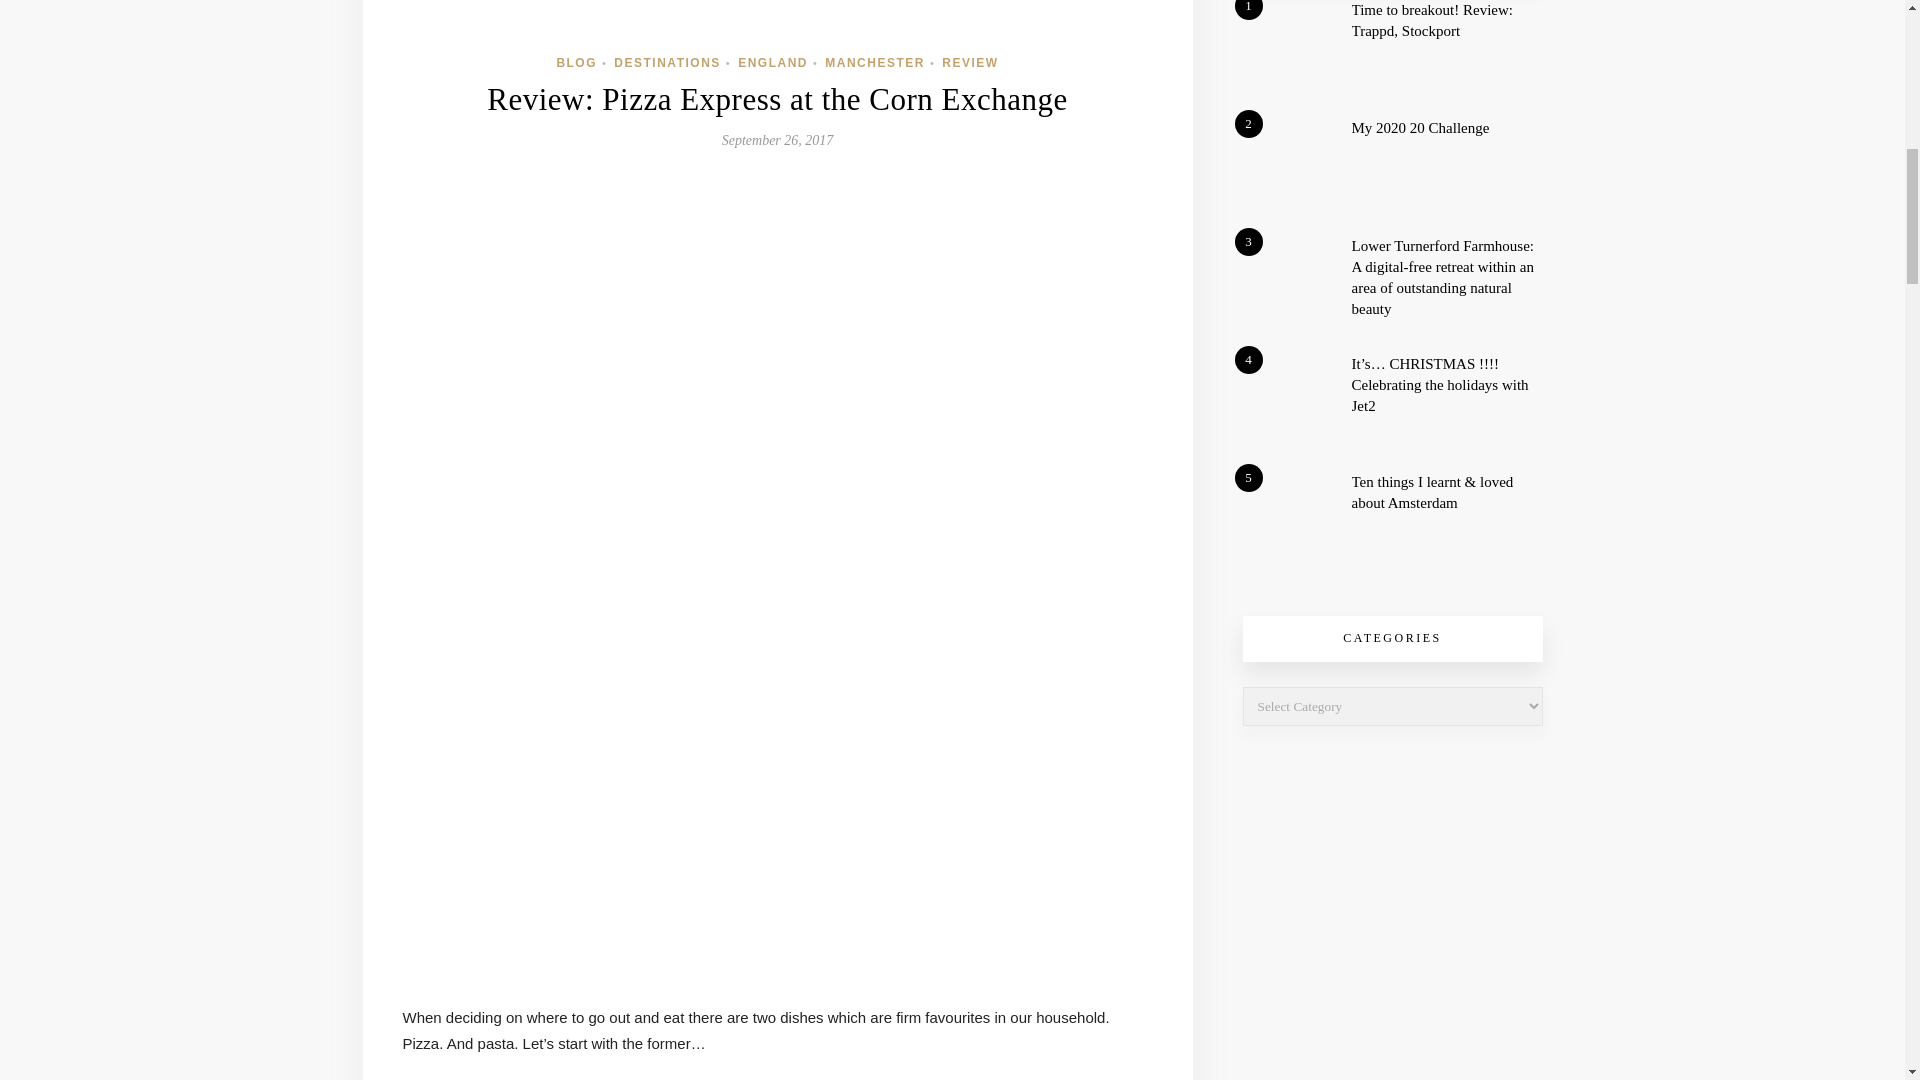  Describe the element at coordinates (970, 63) in the screenshot. I see `REVIEW` at that location.